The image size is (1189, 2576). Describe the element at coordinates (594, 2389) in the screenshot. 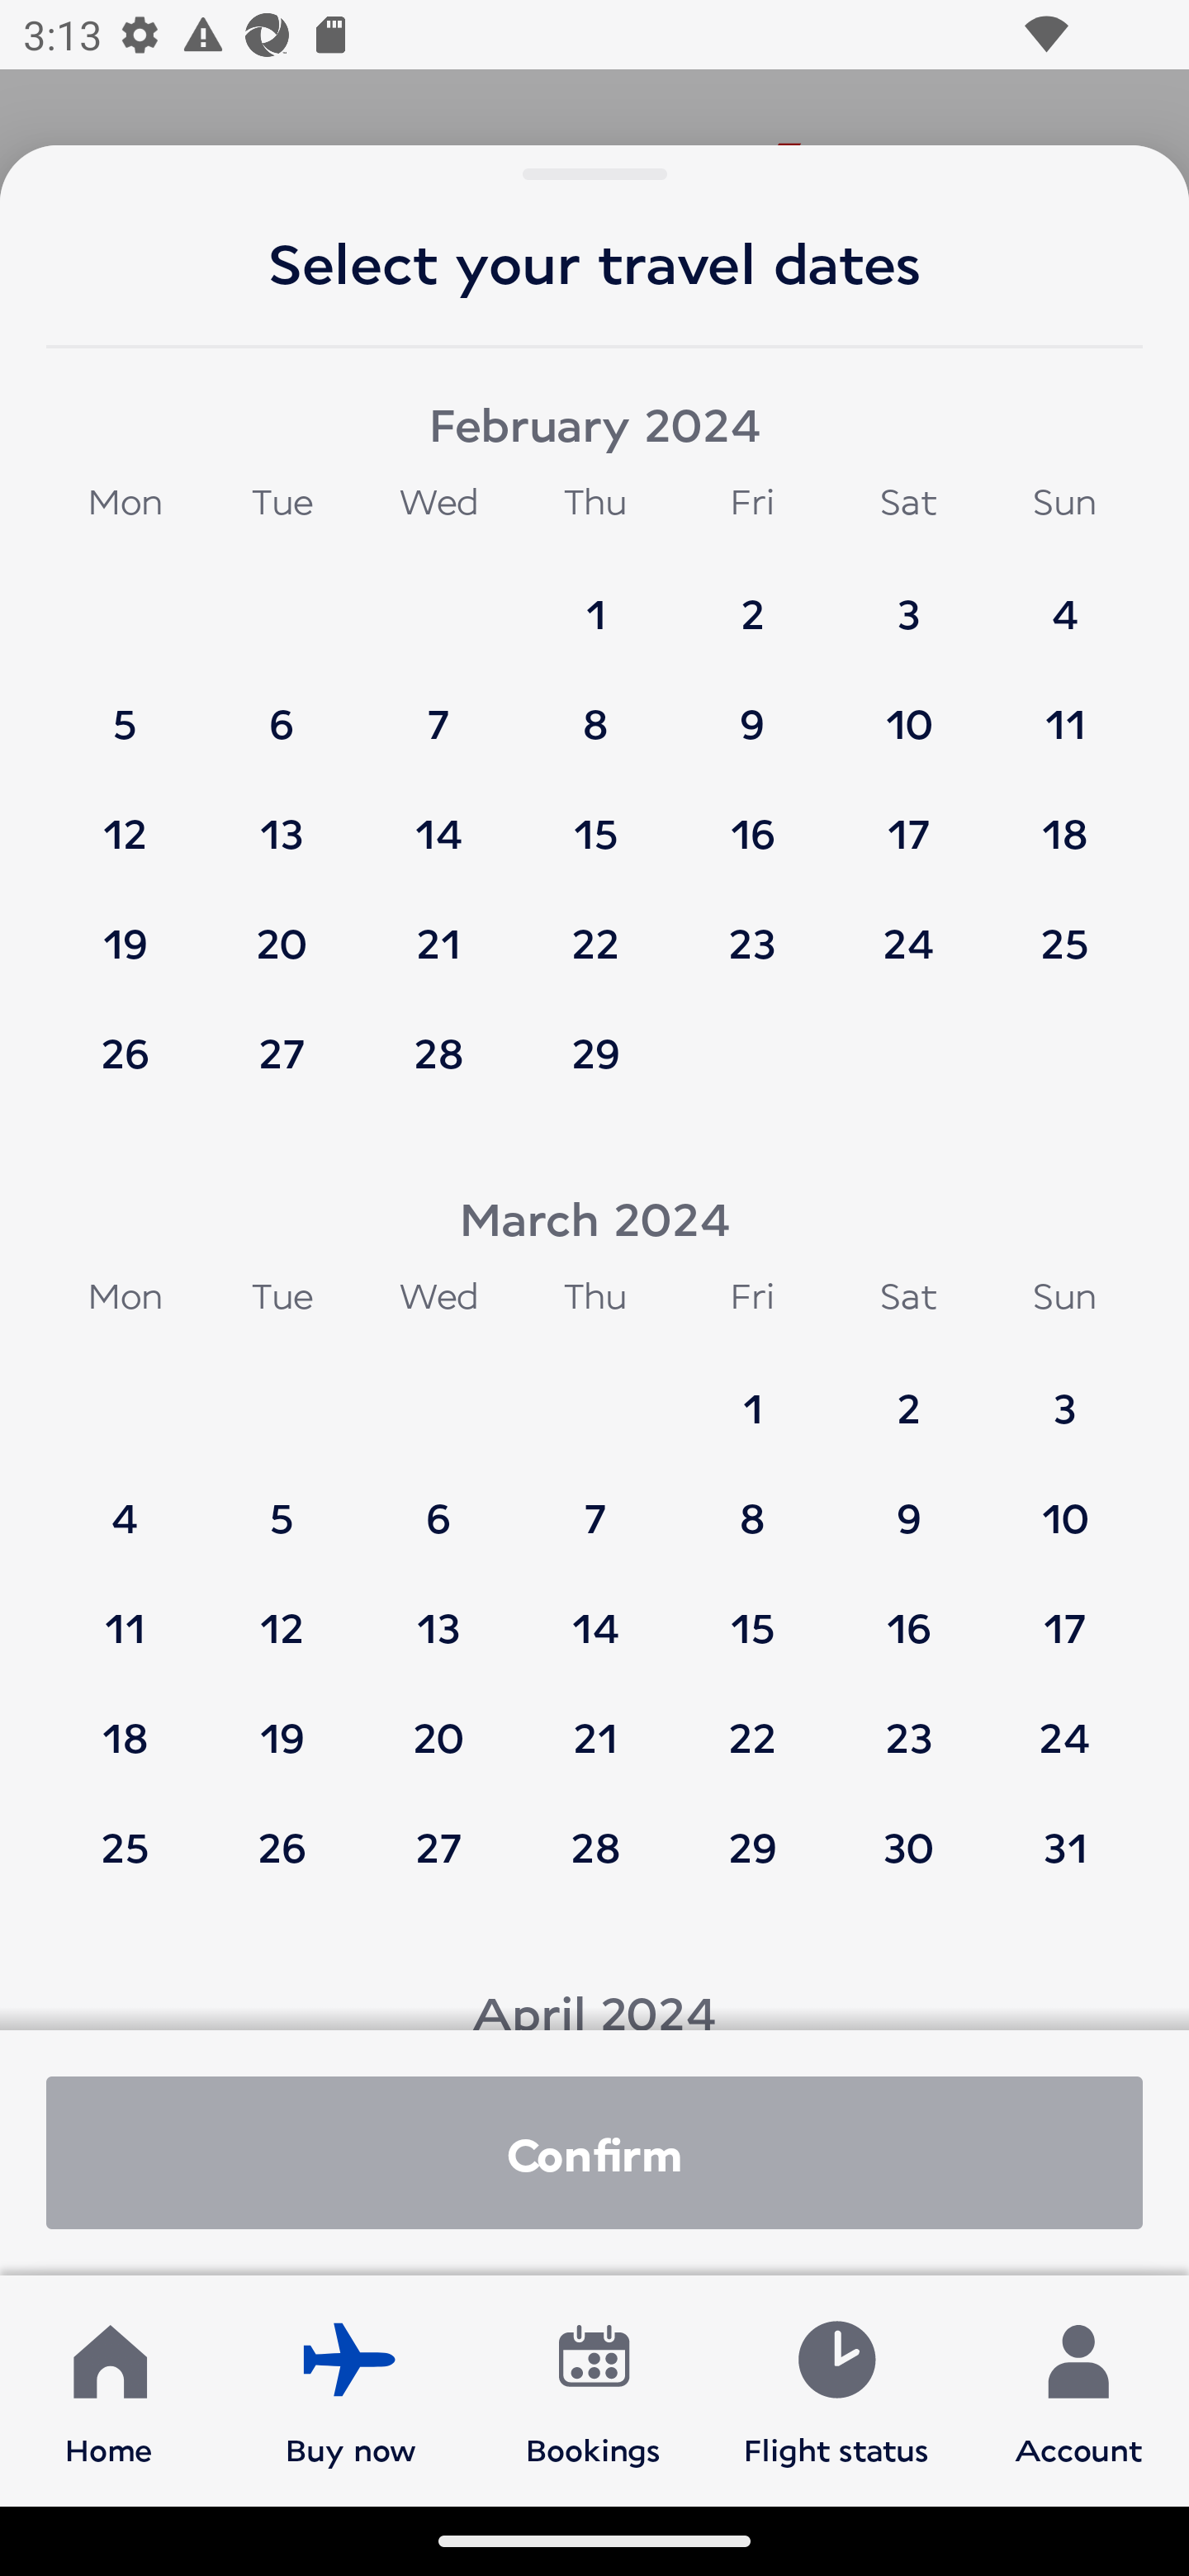

I see `Bookings` at that location.